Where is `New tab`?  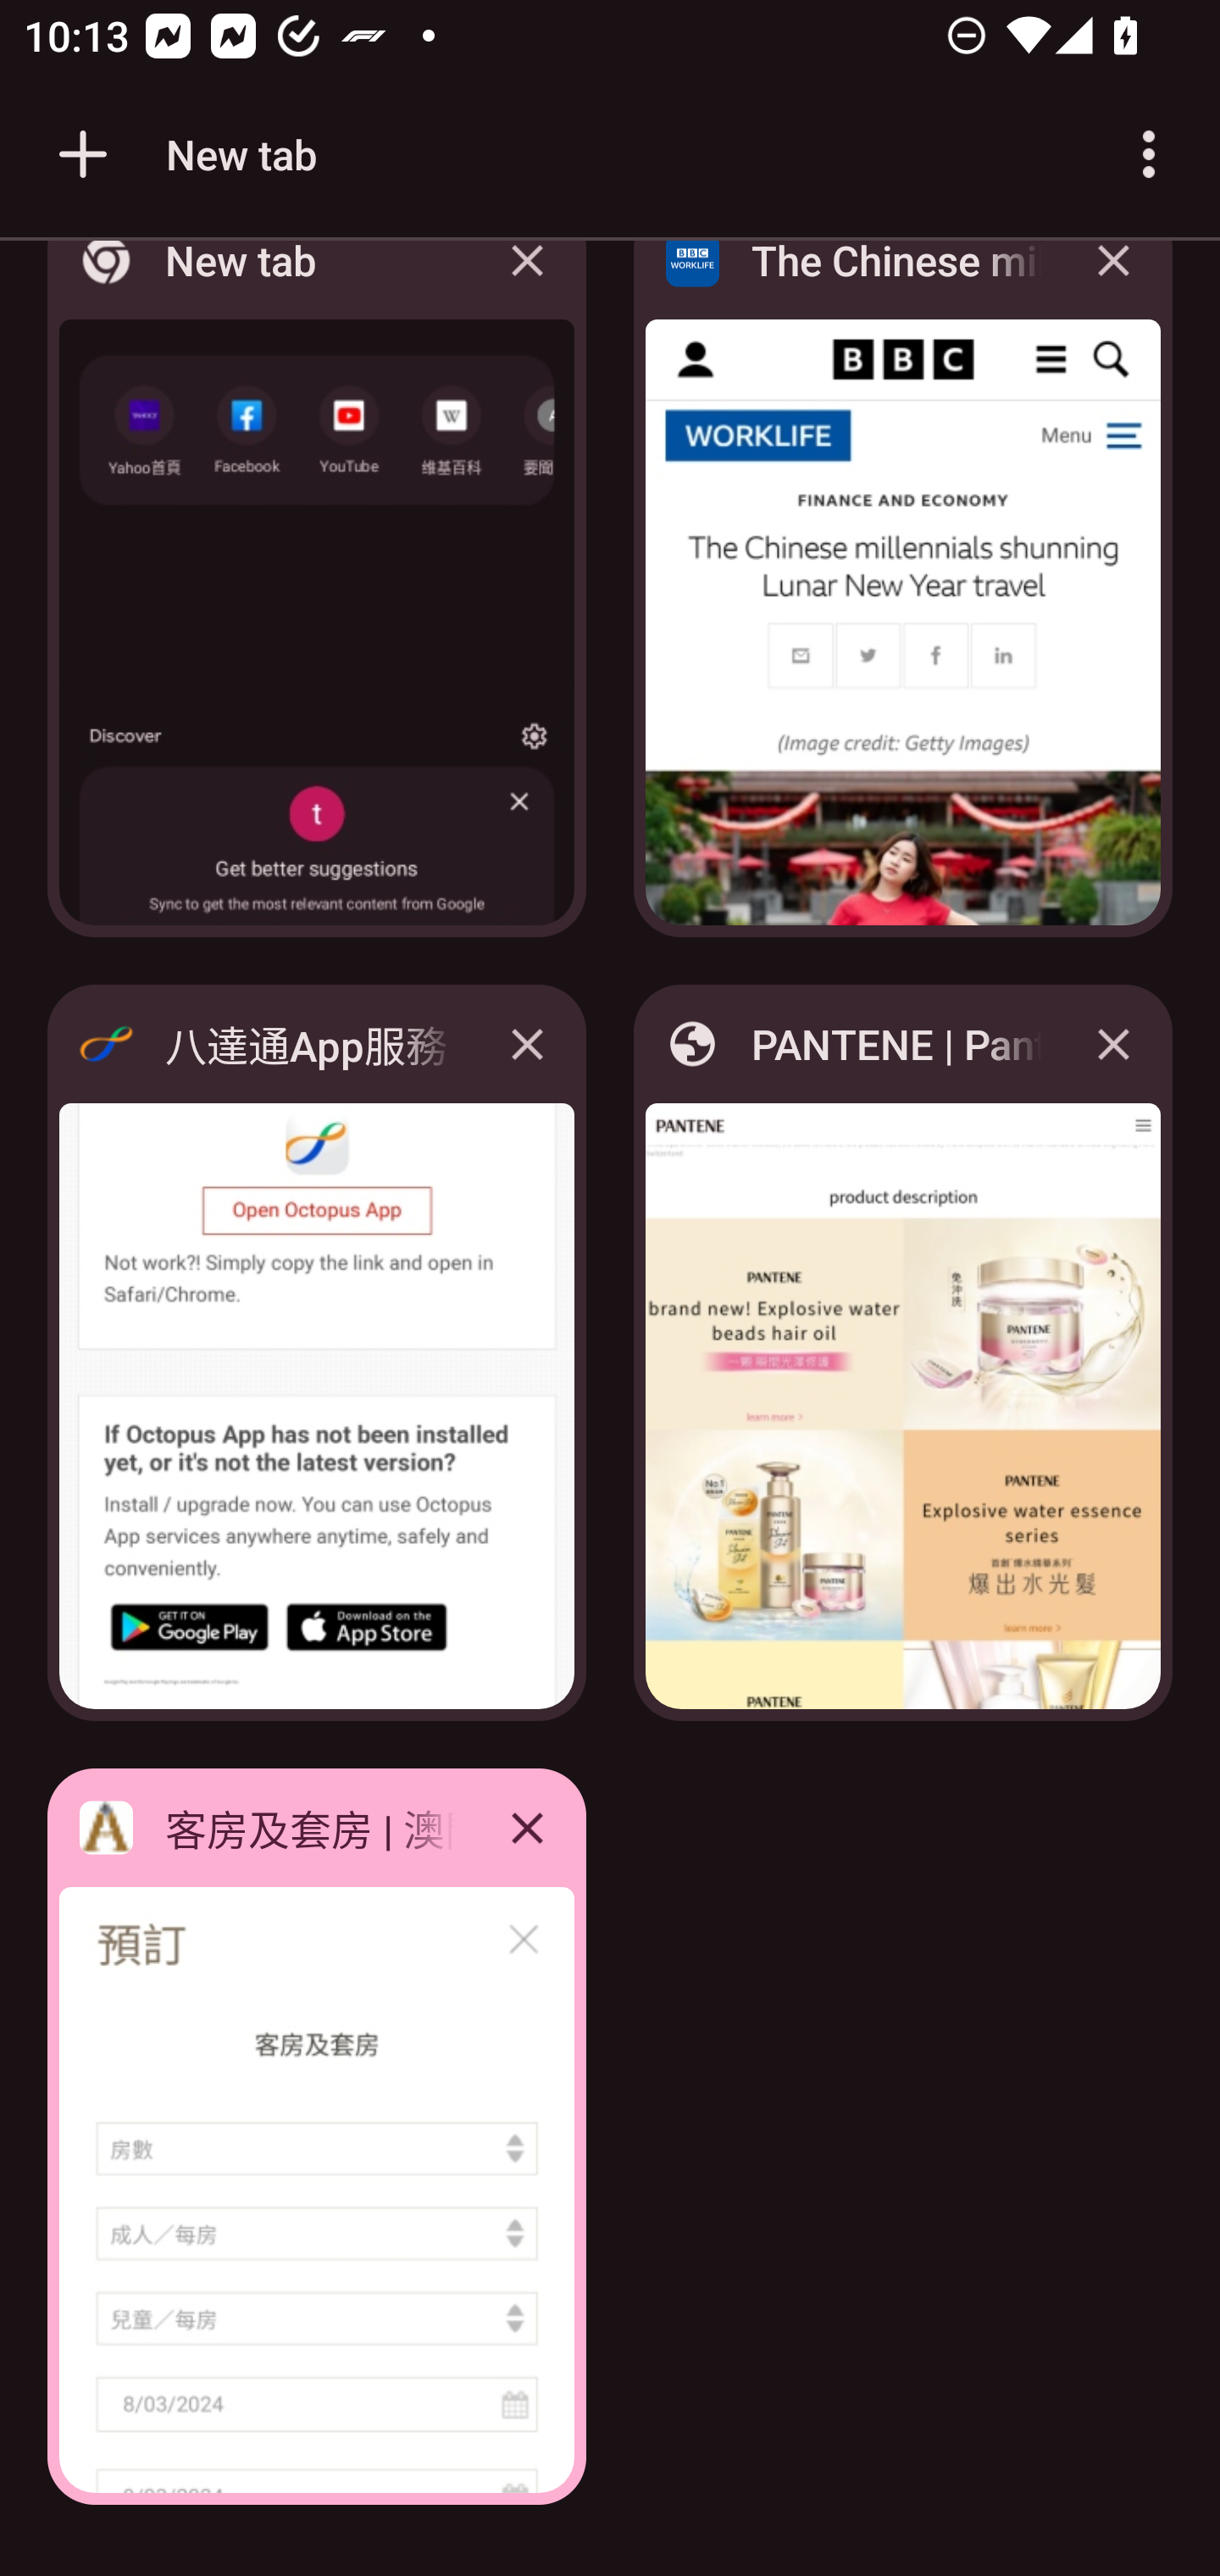
New tab is located at coordinates (182, 154).